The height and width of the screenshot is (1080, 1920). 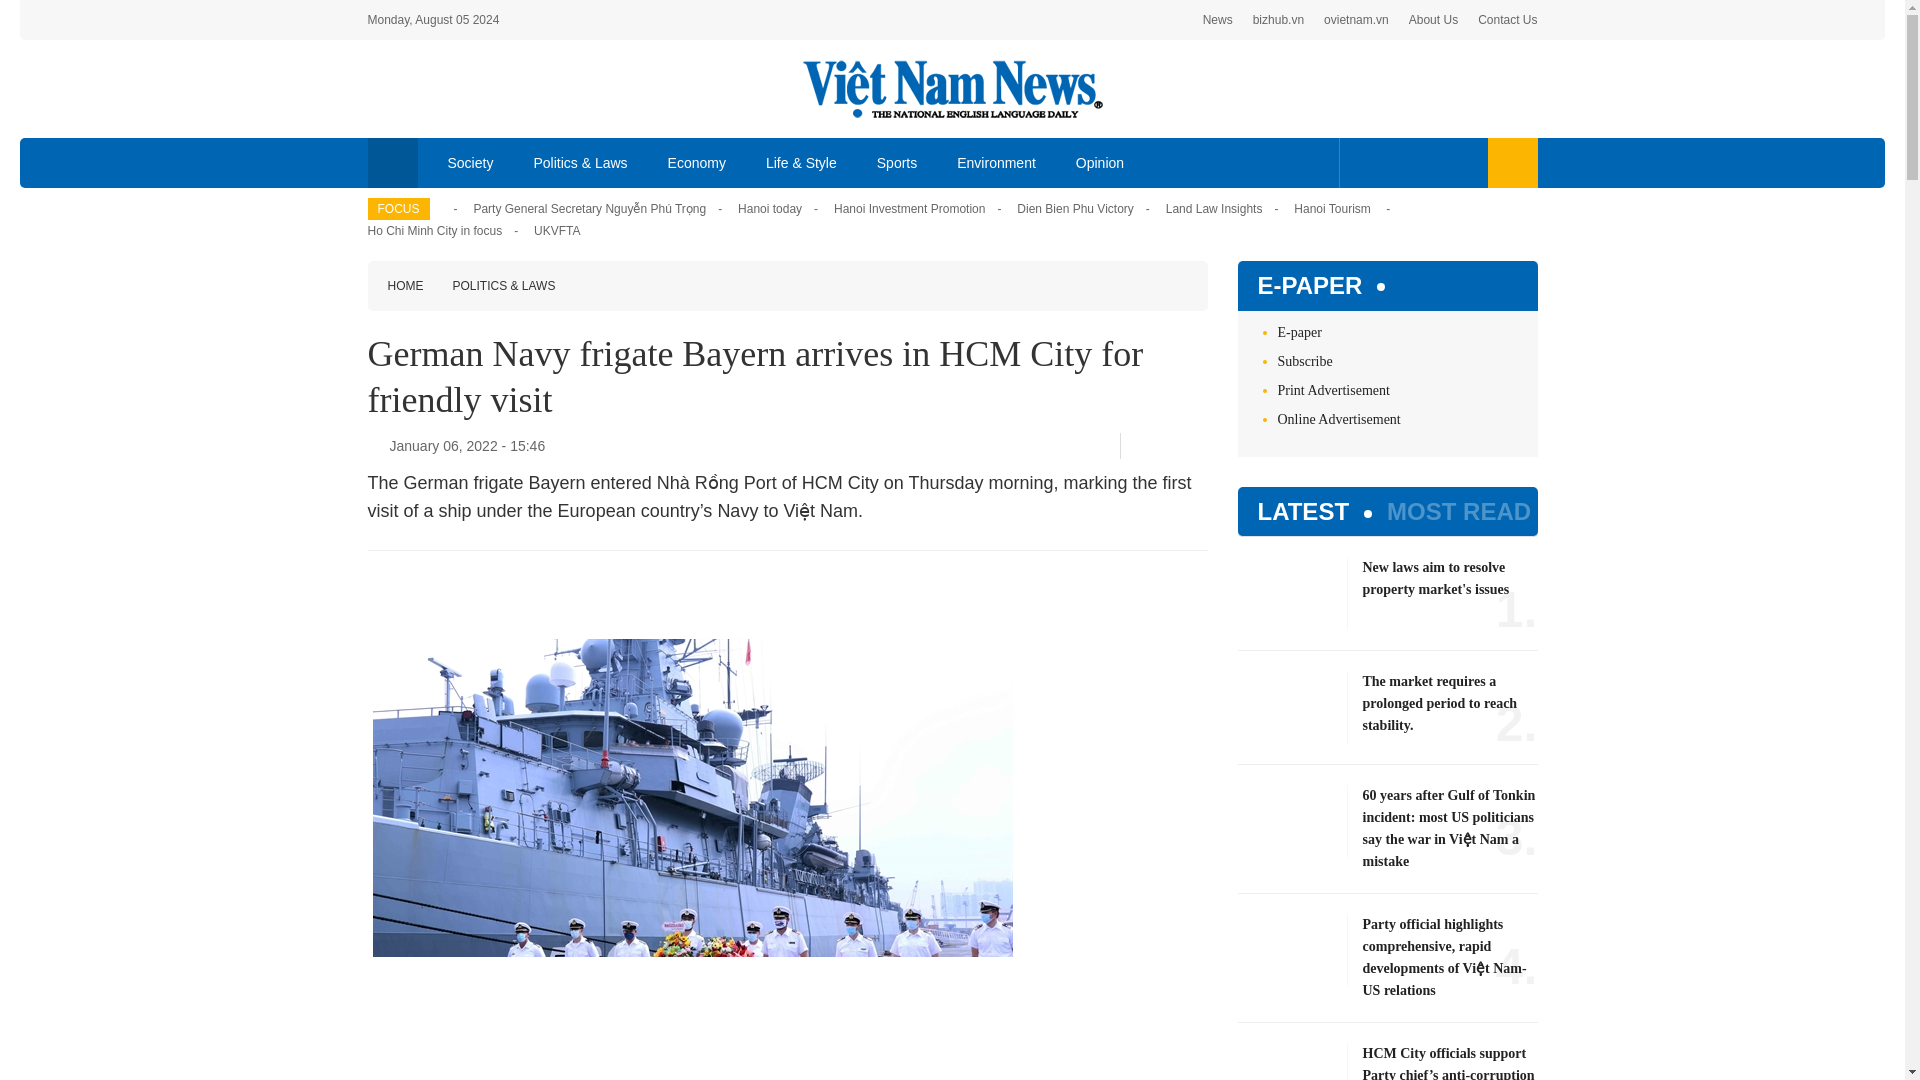 What do you see at coordinates (1364, 162) in the screenshot?
I see `Facebook` at bounding box center [1364, 162].